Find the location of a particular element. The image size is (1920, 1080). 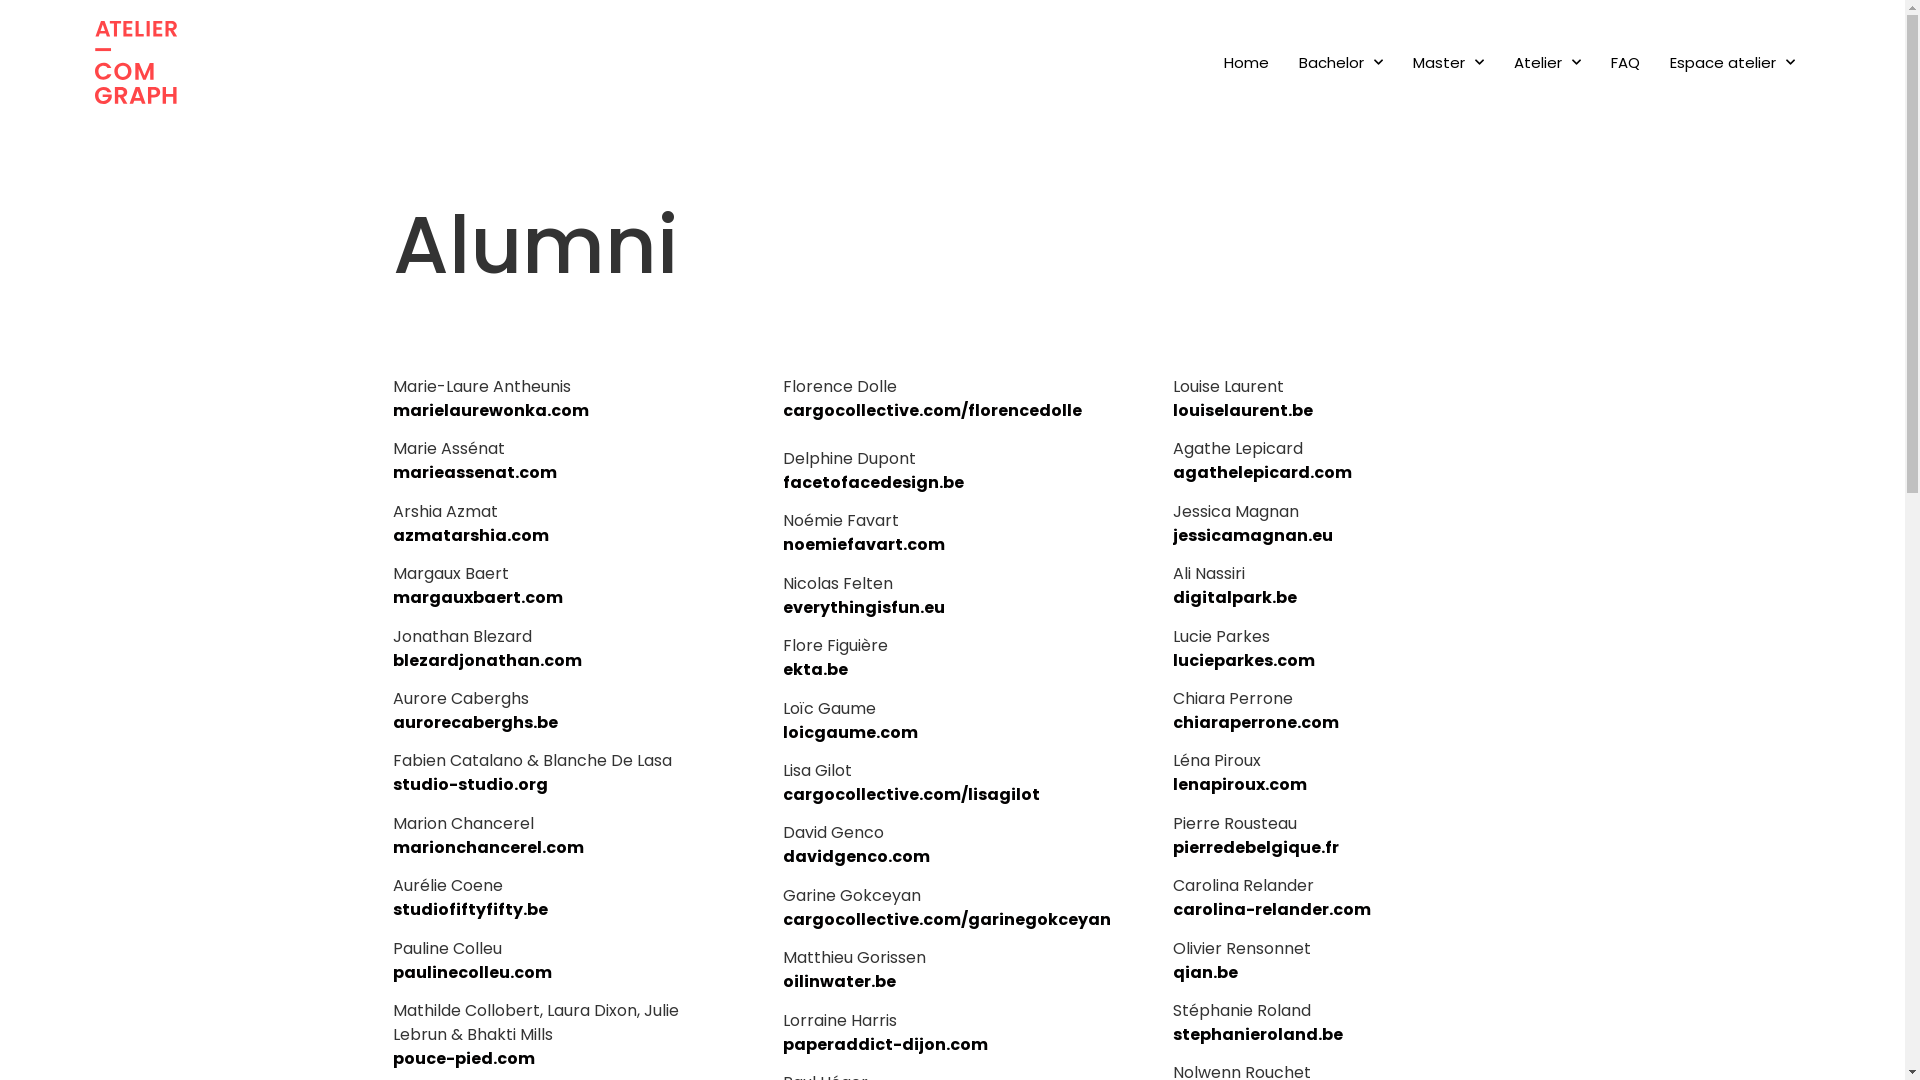

aurorecaberghs.be is located at coordinates (474, 722).